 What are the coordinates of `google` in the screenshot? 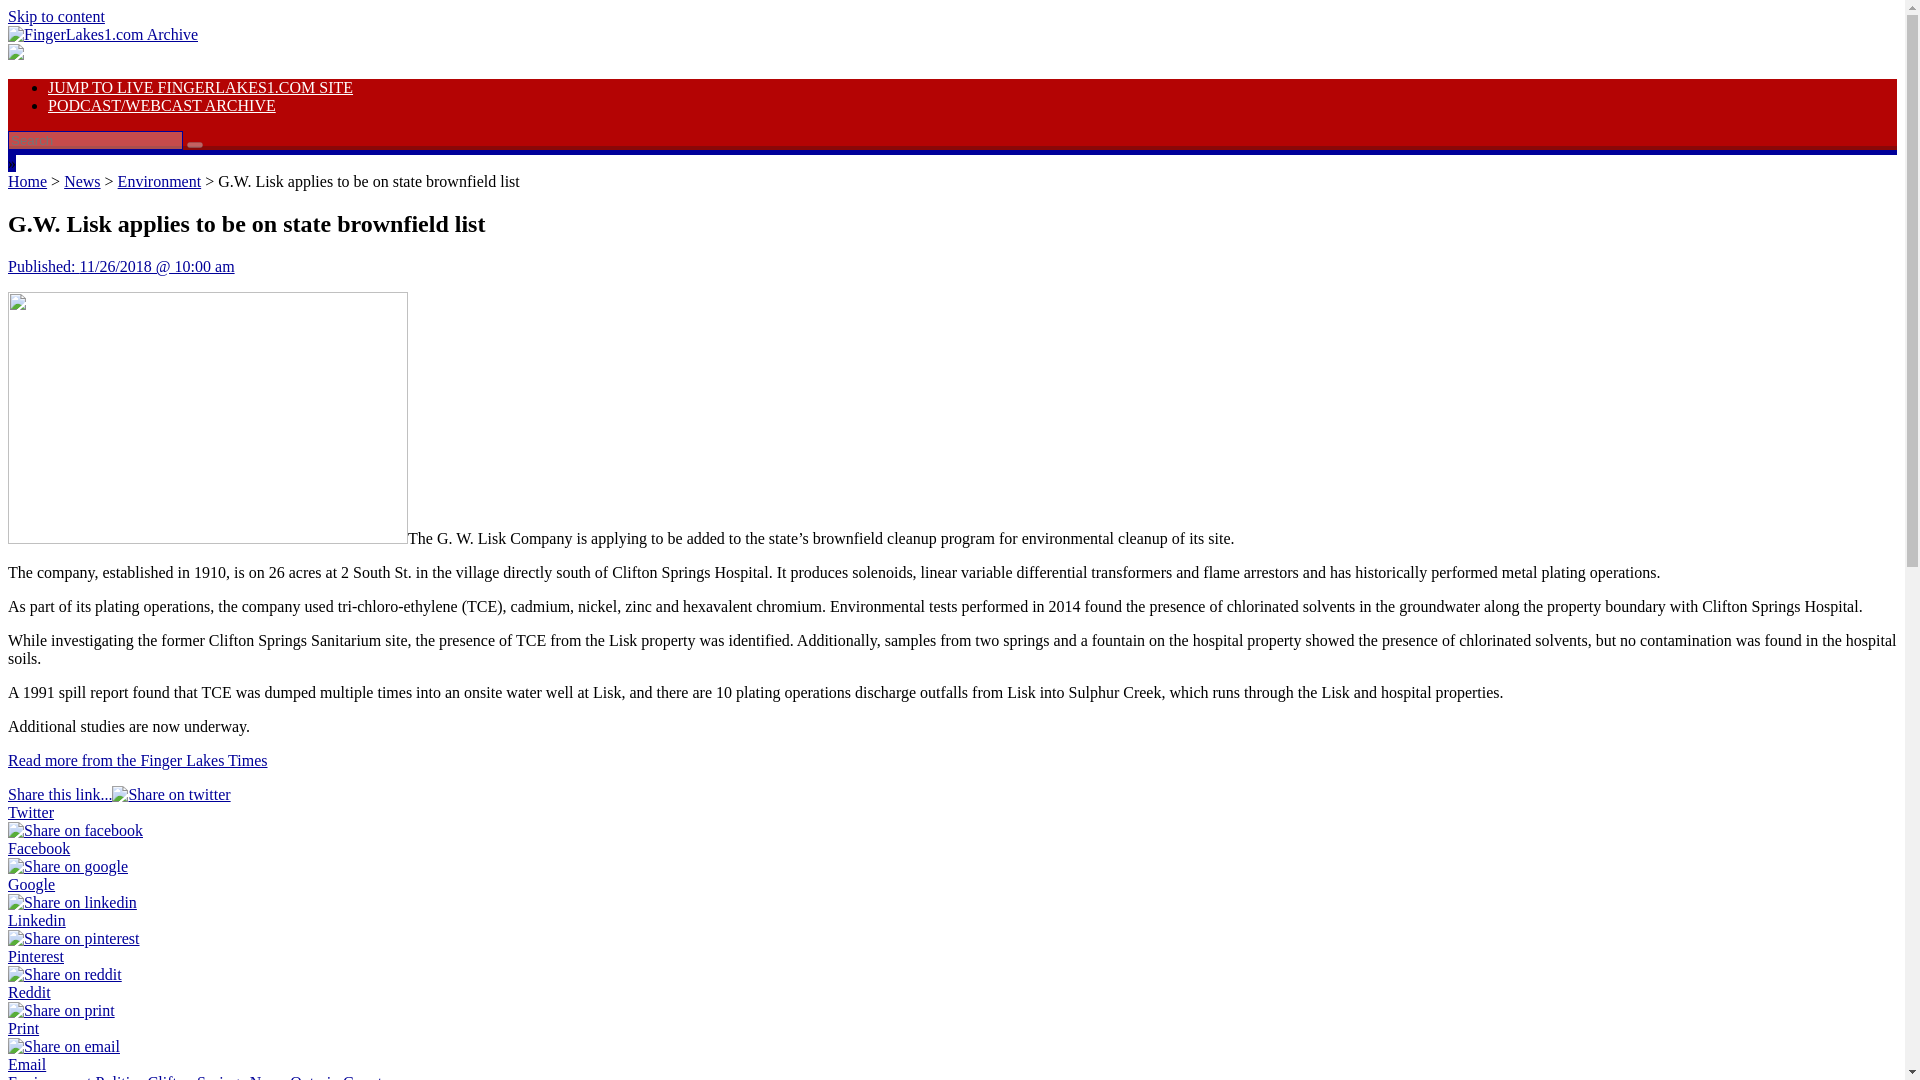 It's located at (68, 866).